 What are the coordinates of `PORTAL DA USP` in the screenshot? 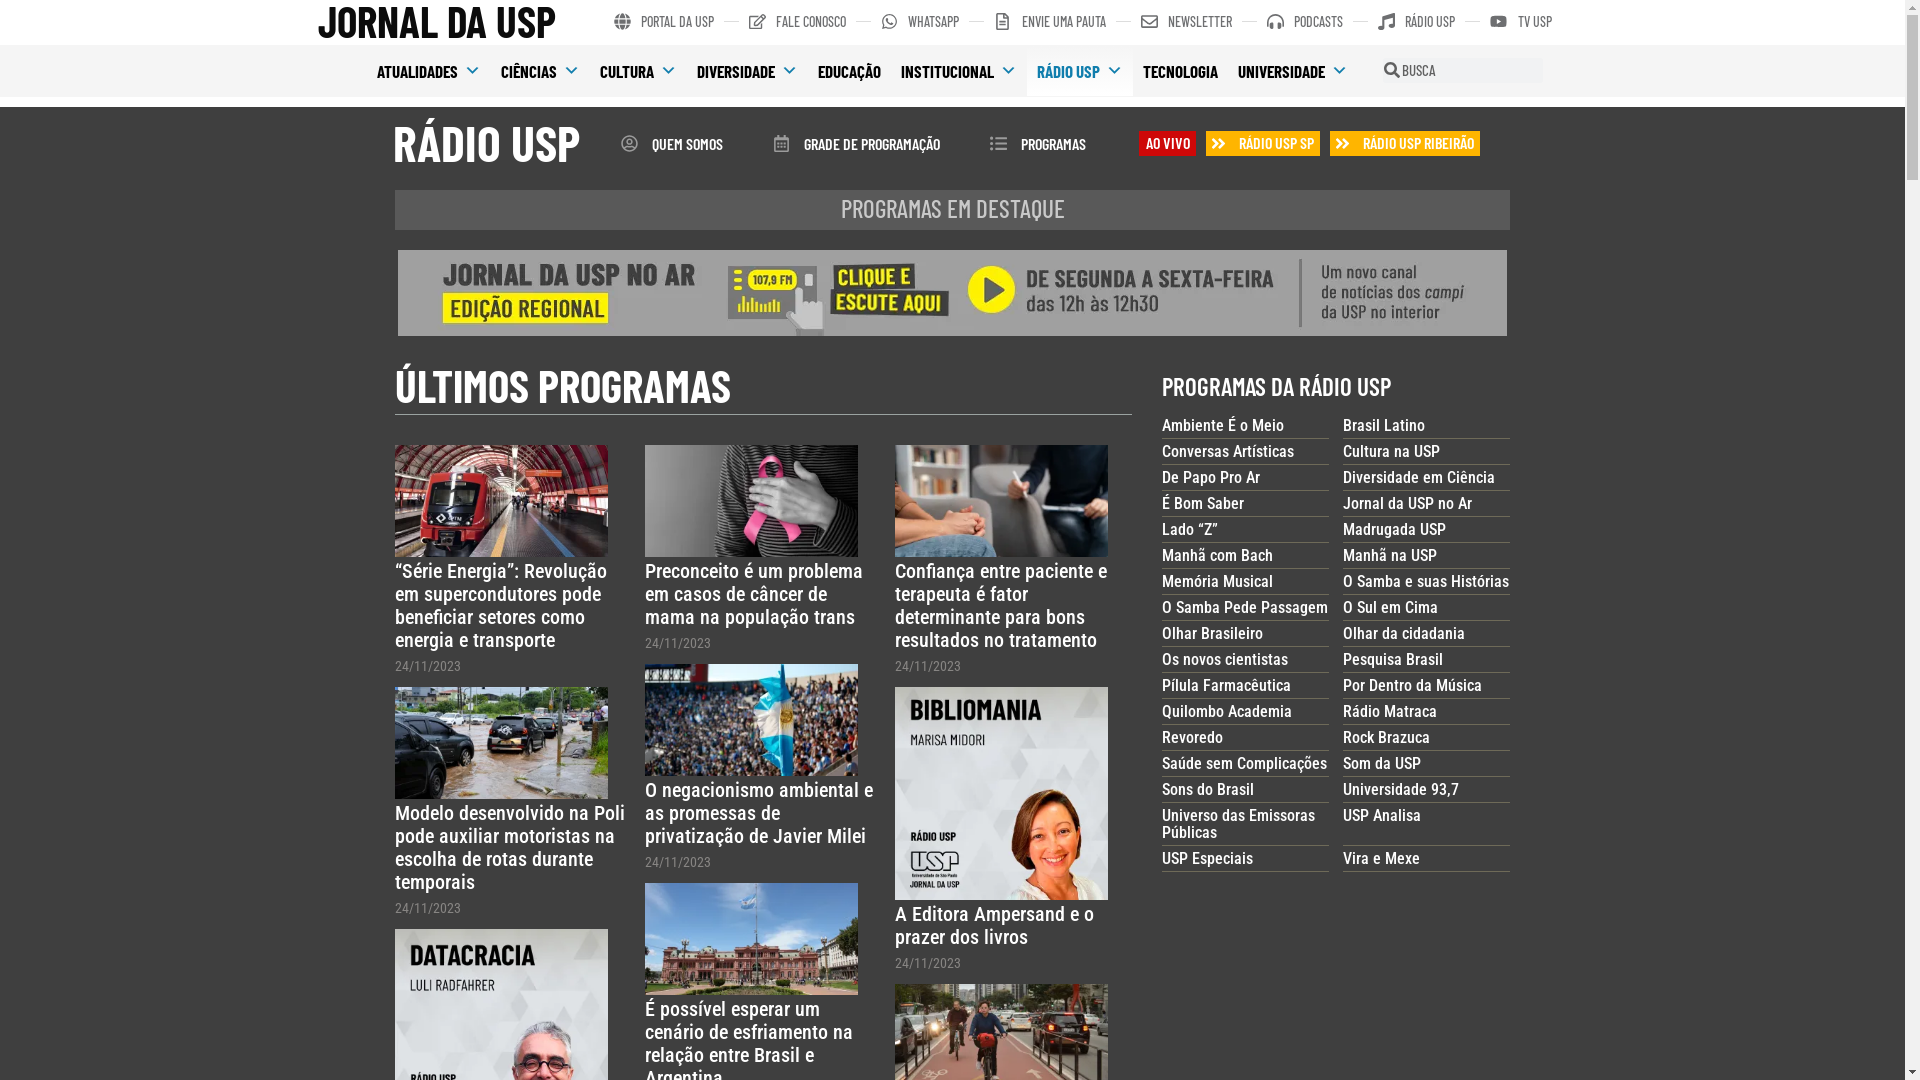 It's located at (664, 22).